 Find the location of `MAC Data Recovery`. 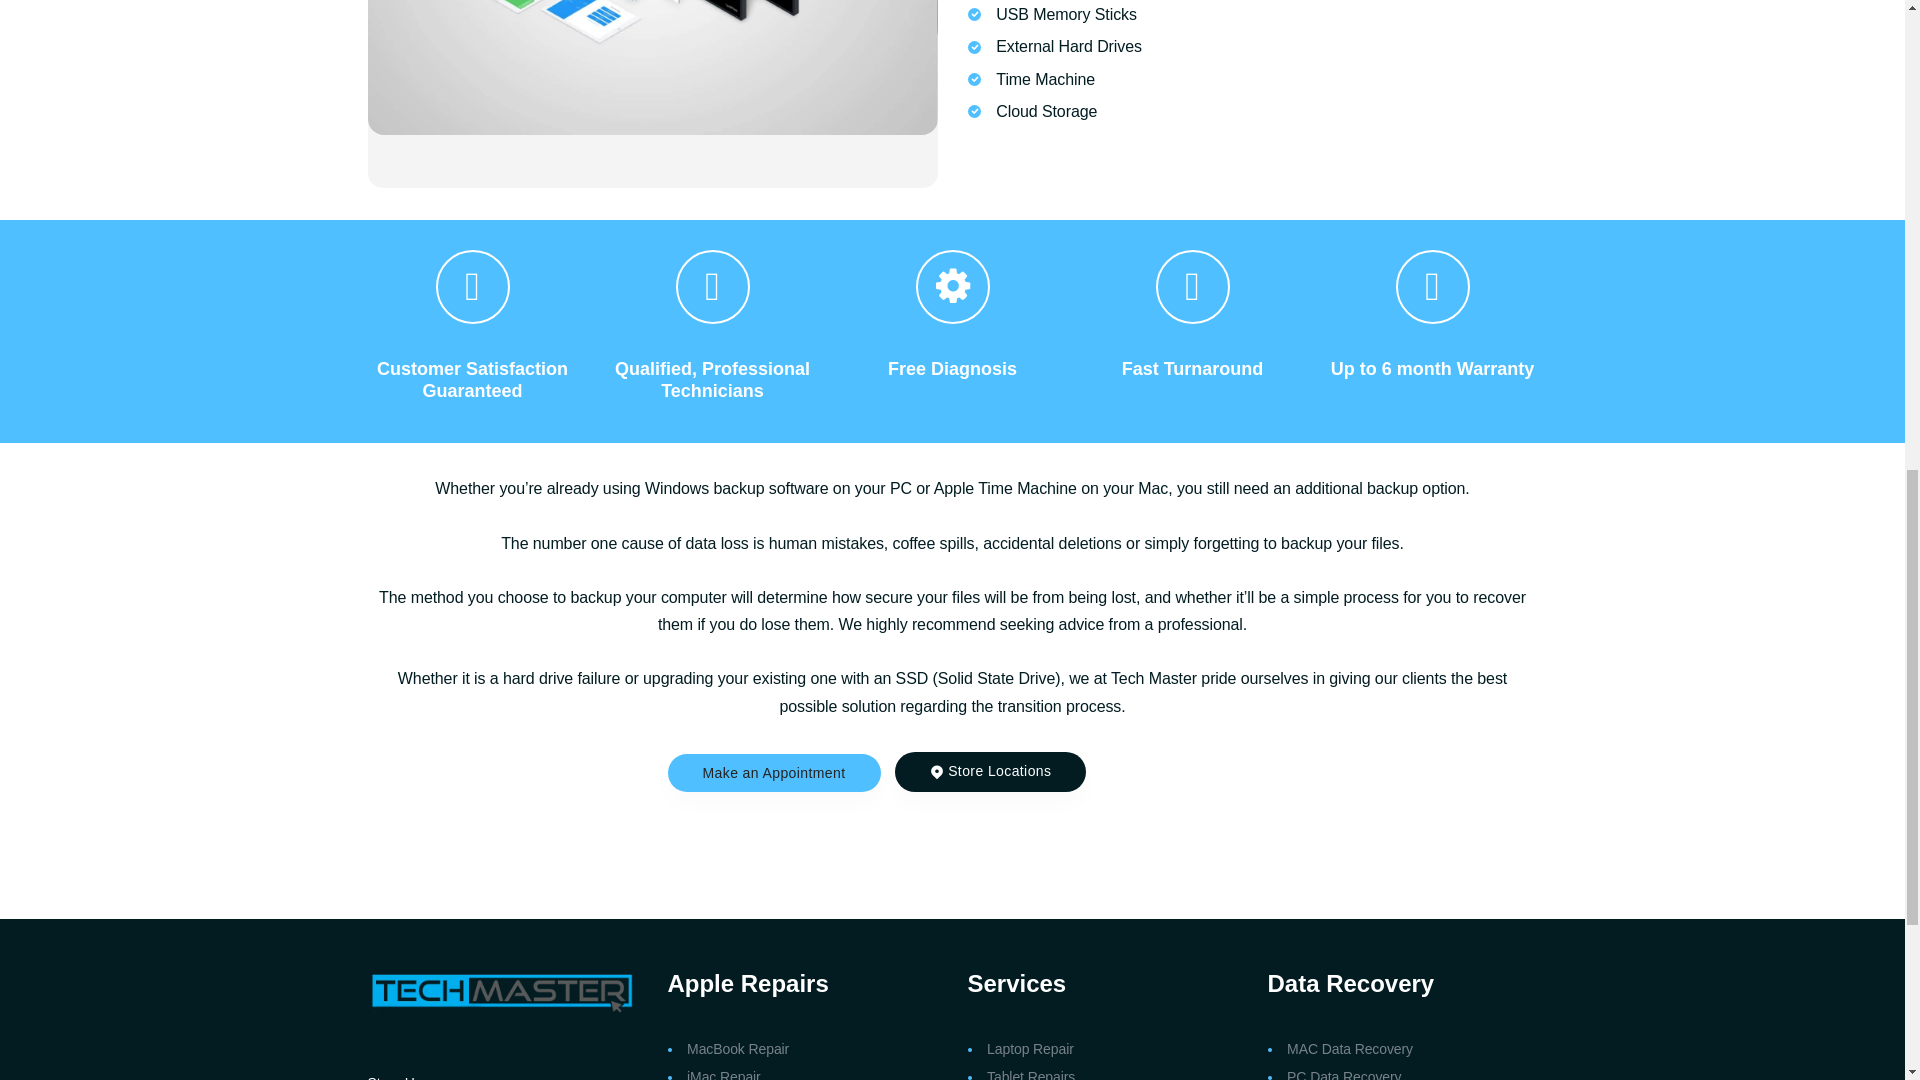

MAC Data Recovery is located at coordinates (1350, 1049).